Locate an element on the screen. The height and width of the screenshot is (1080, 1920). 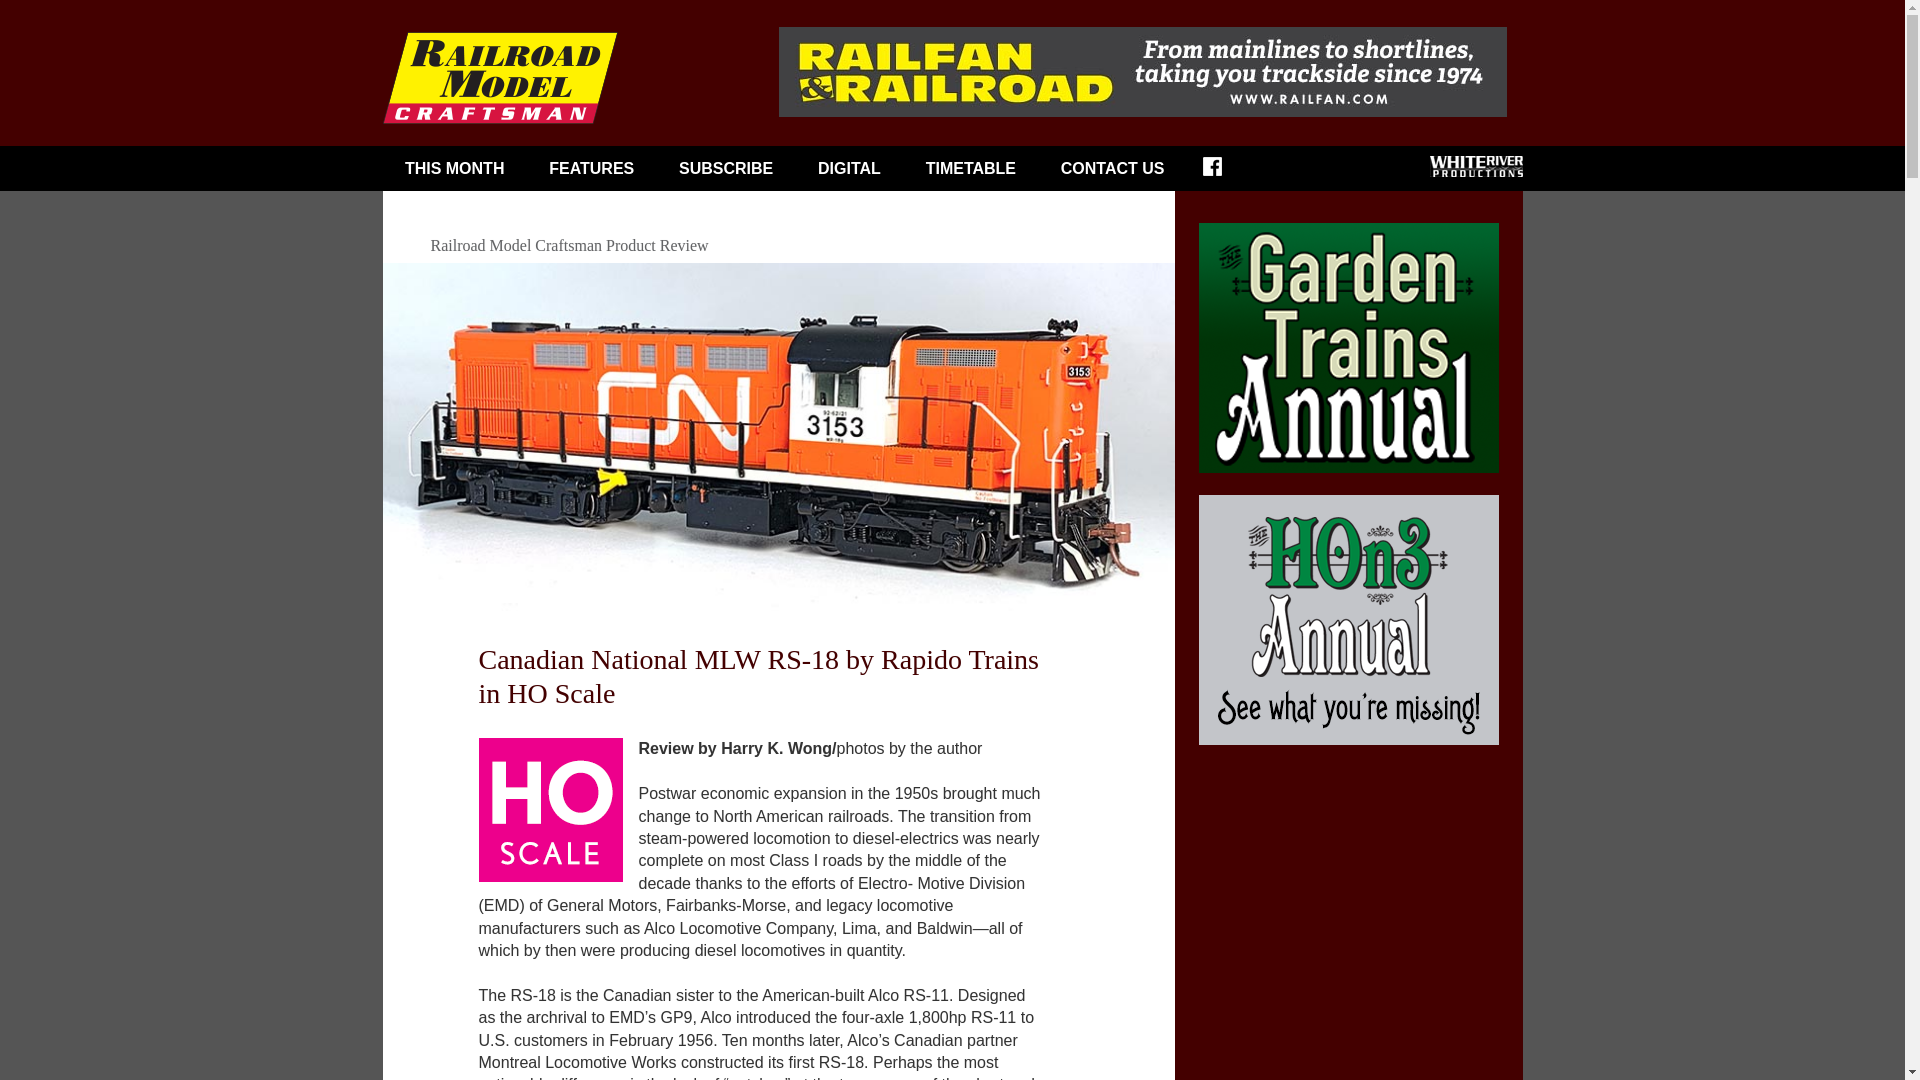
DIGITAL is located at coordinates (850, 168).